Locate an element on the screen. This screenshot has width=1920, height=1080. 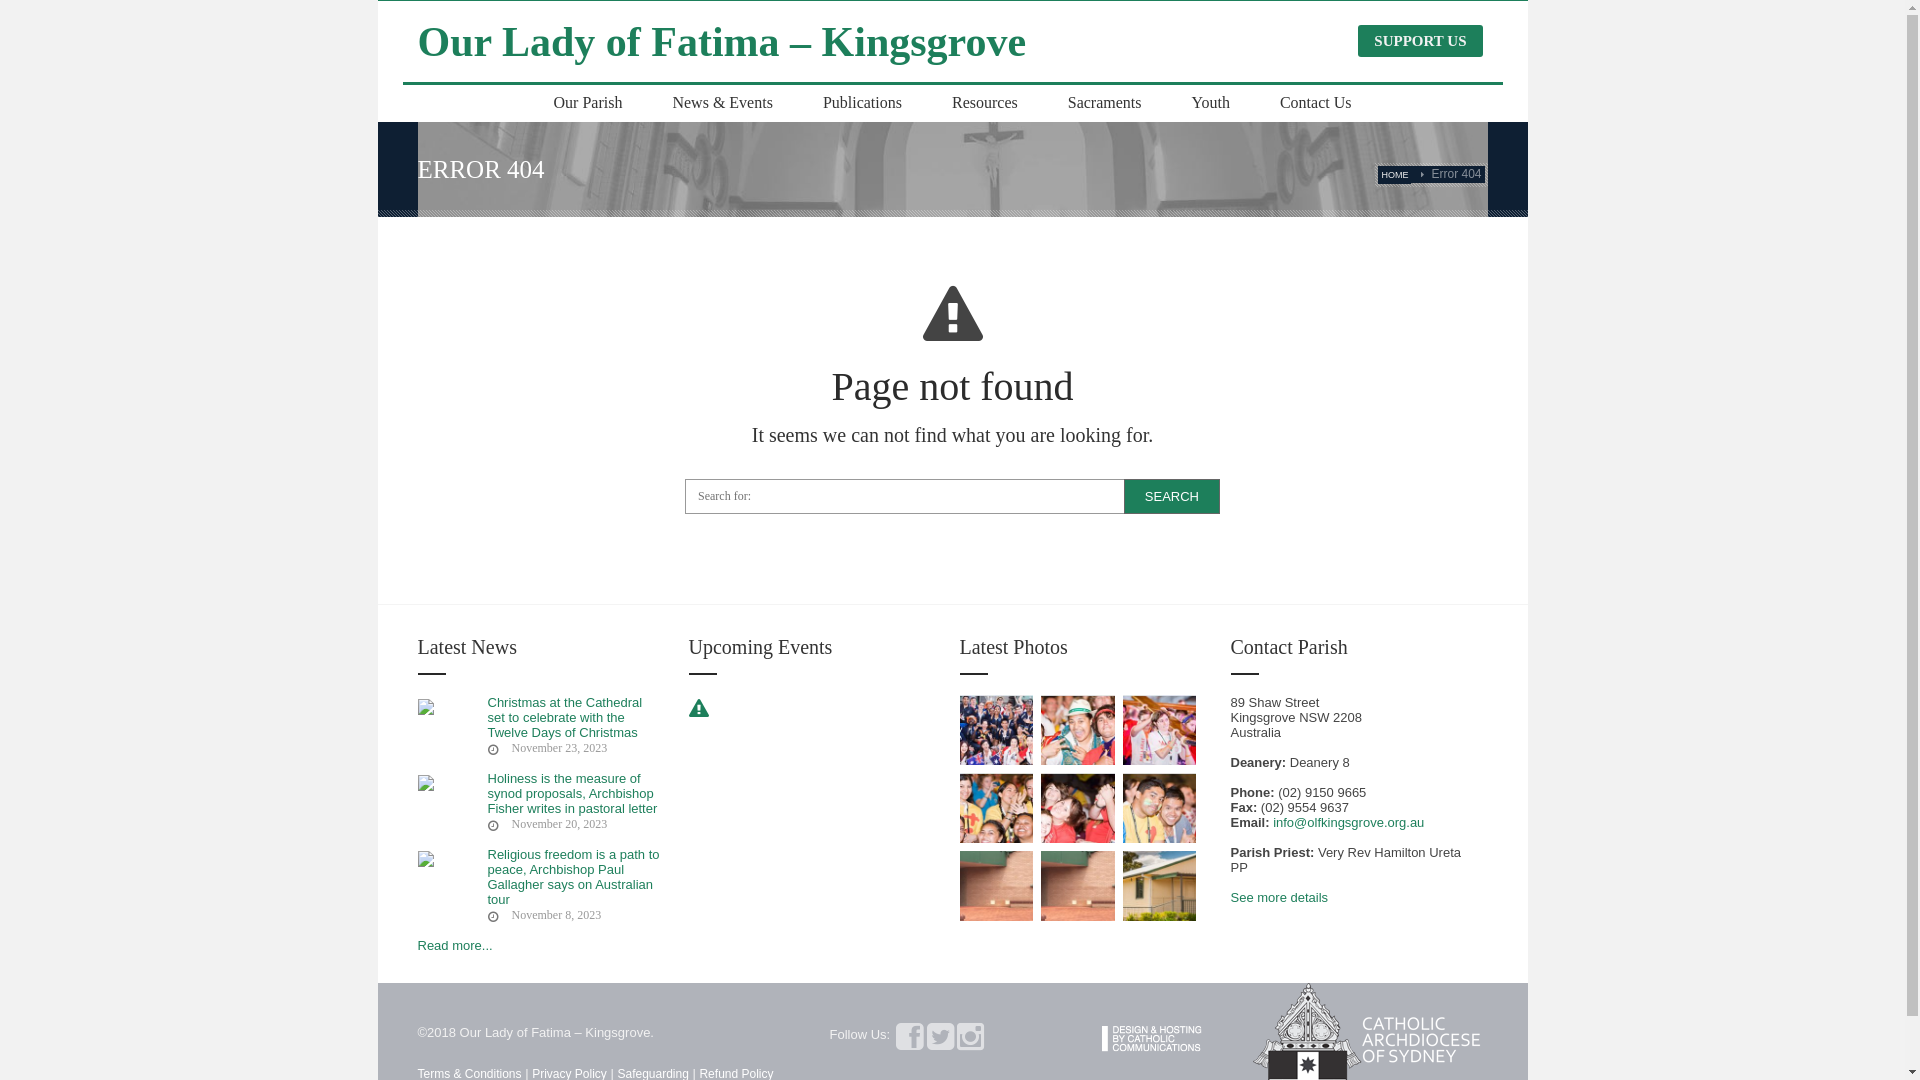
Youth is located at coordinates (1211, 103).